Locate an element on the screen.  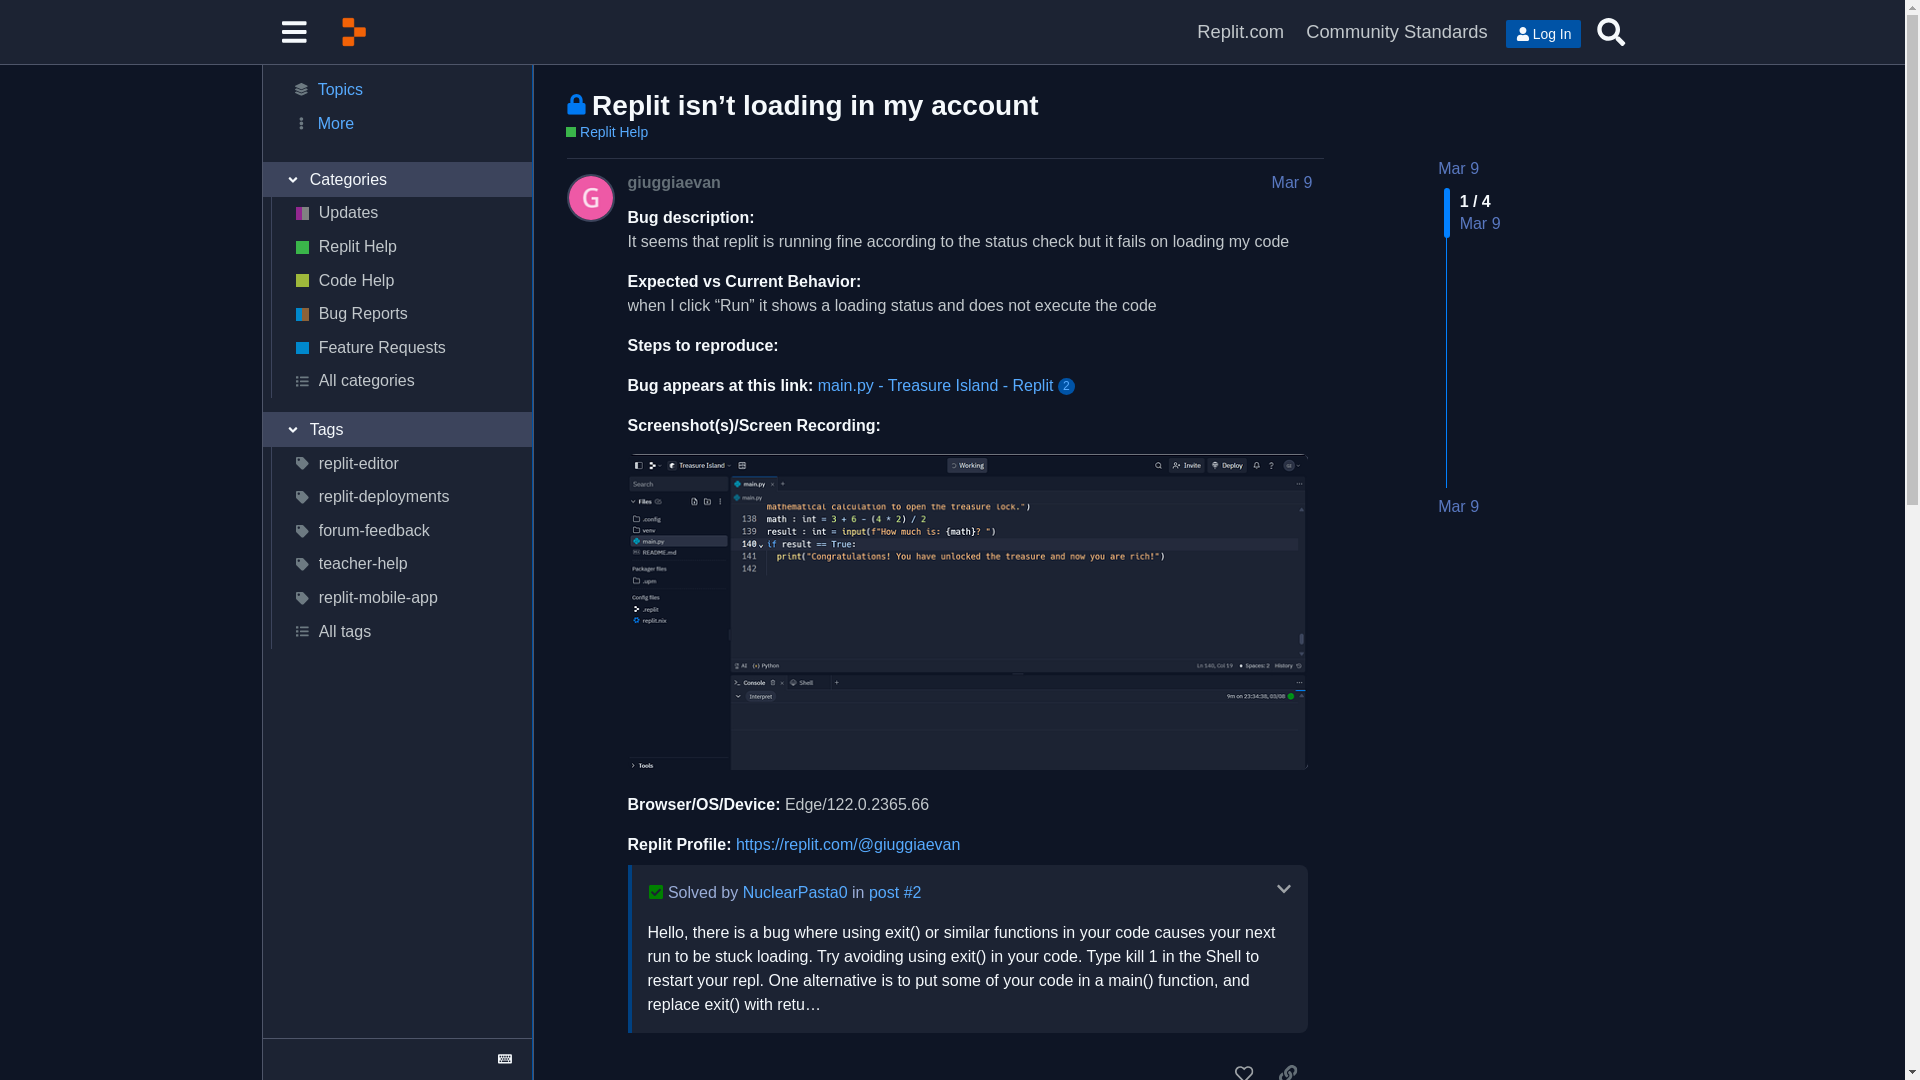
Replit Help is located at coordinates (607, 132).